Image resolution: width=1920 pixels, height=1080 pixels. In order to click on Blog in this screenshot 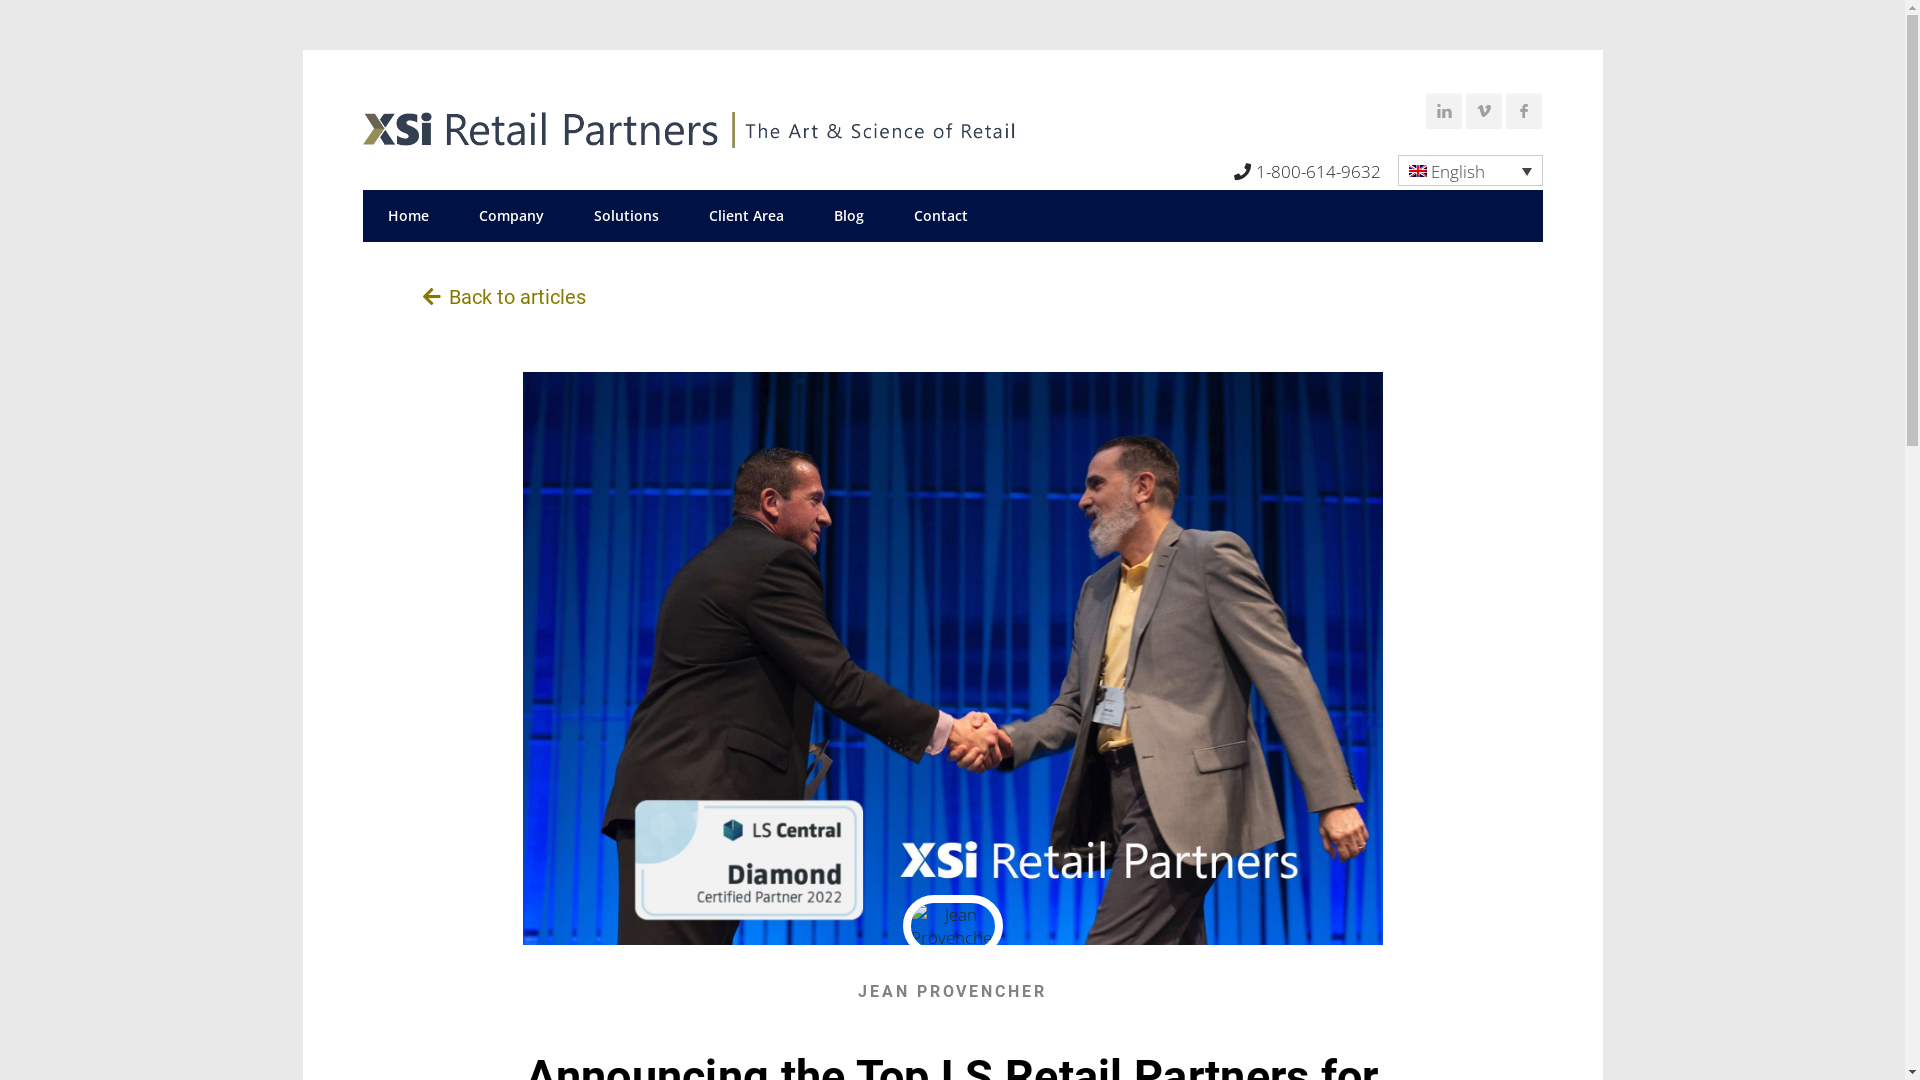, I will do `click(848, 216)`.